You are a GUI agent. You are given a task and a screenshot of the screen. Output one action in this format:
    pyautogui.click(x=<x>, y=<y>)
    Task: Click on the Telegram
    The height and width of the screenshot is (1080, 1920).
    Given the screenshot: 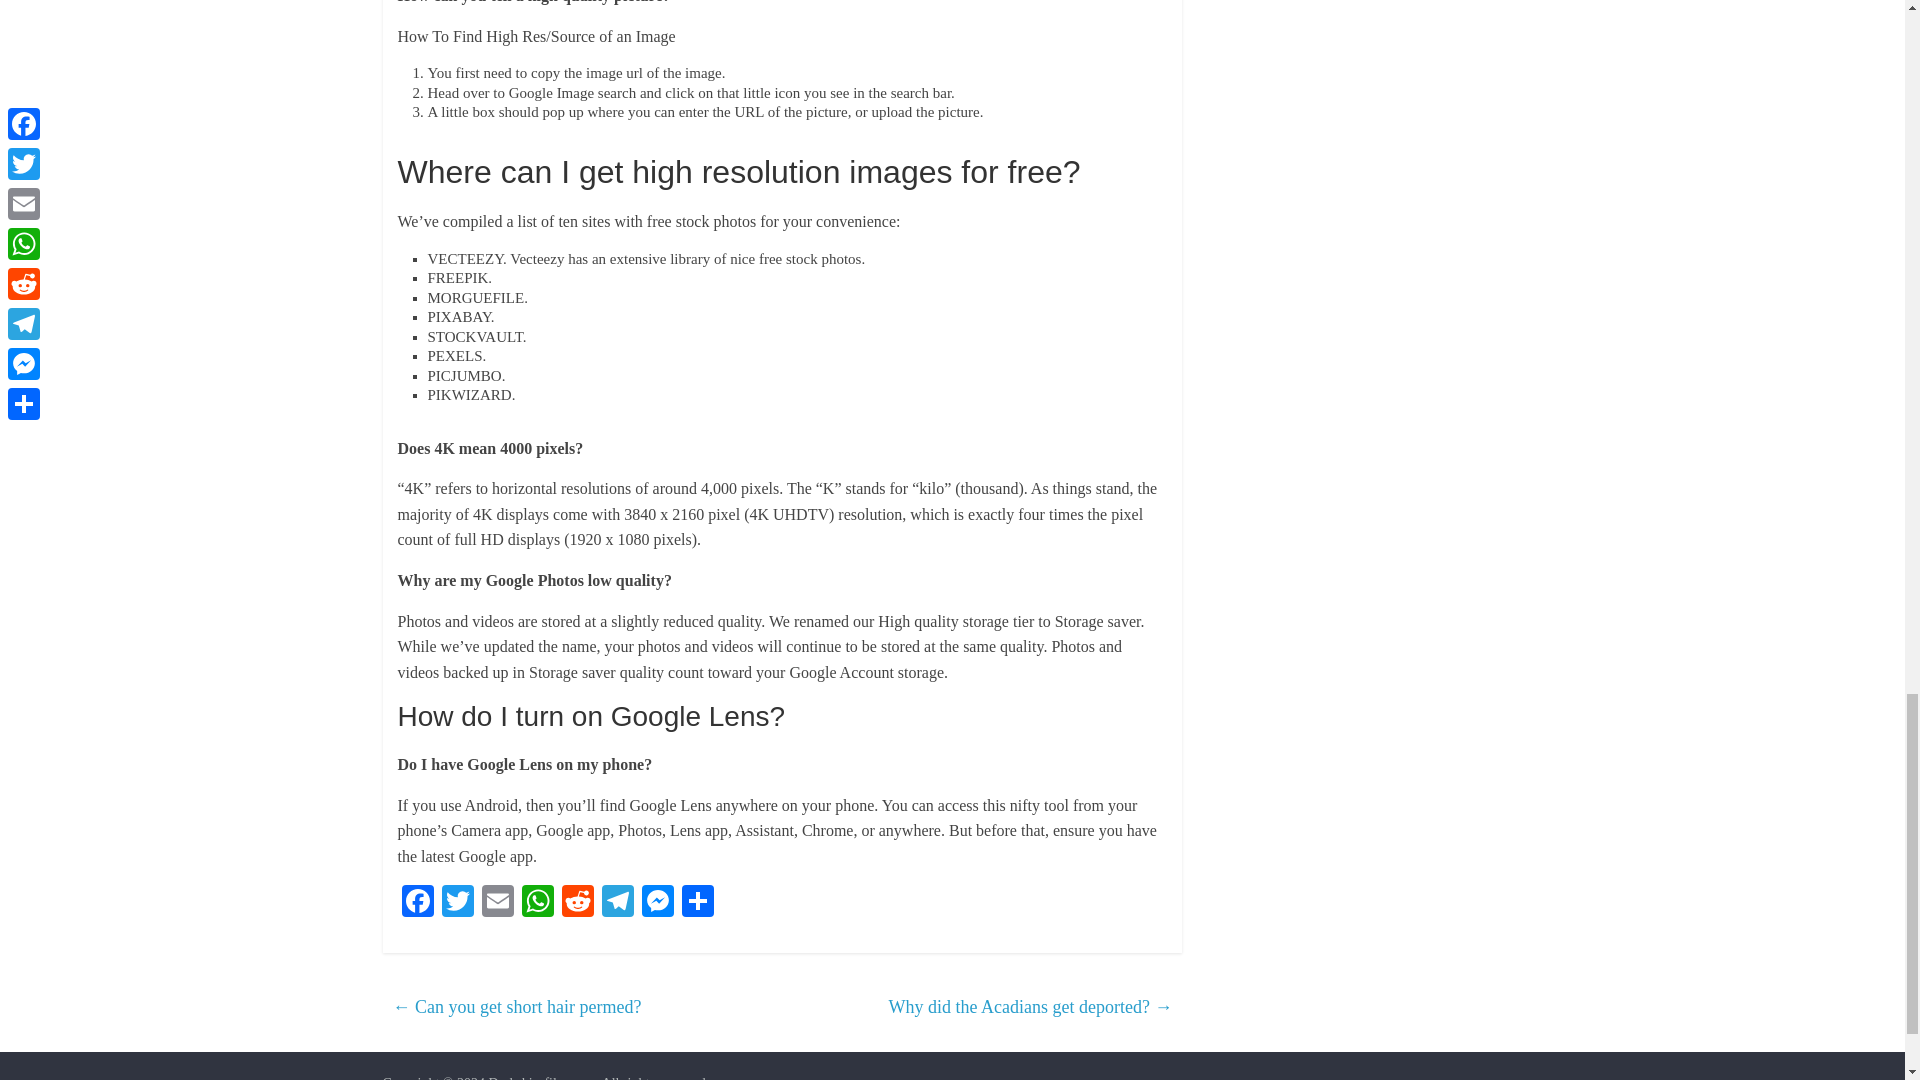 What is the action you would take?
    pyautogui.click(x=617, y=903)
    